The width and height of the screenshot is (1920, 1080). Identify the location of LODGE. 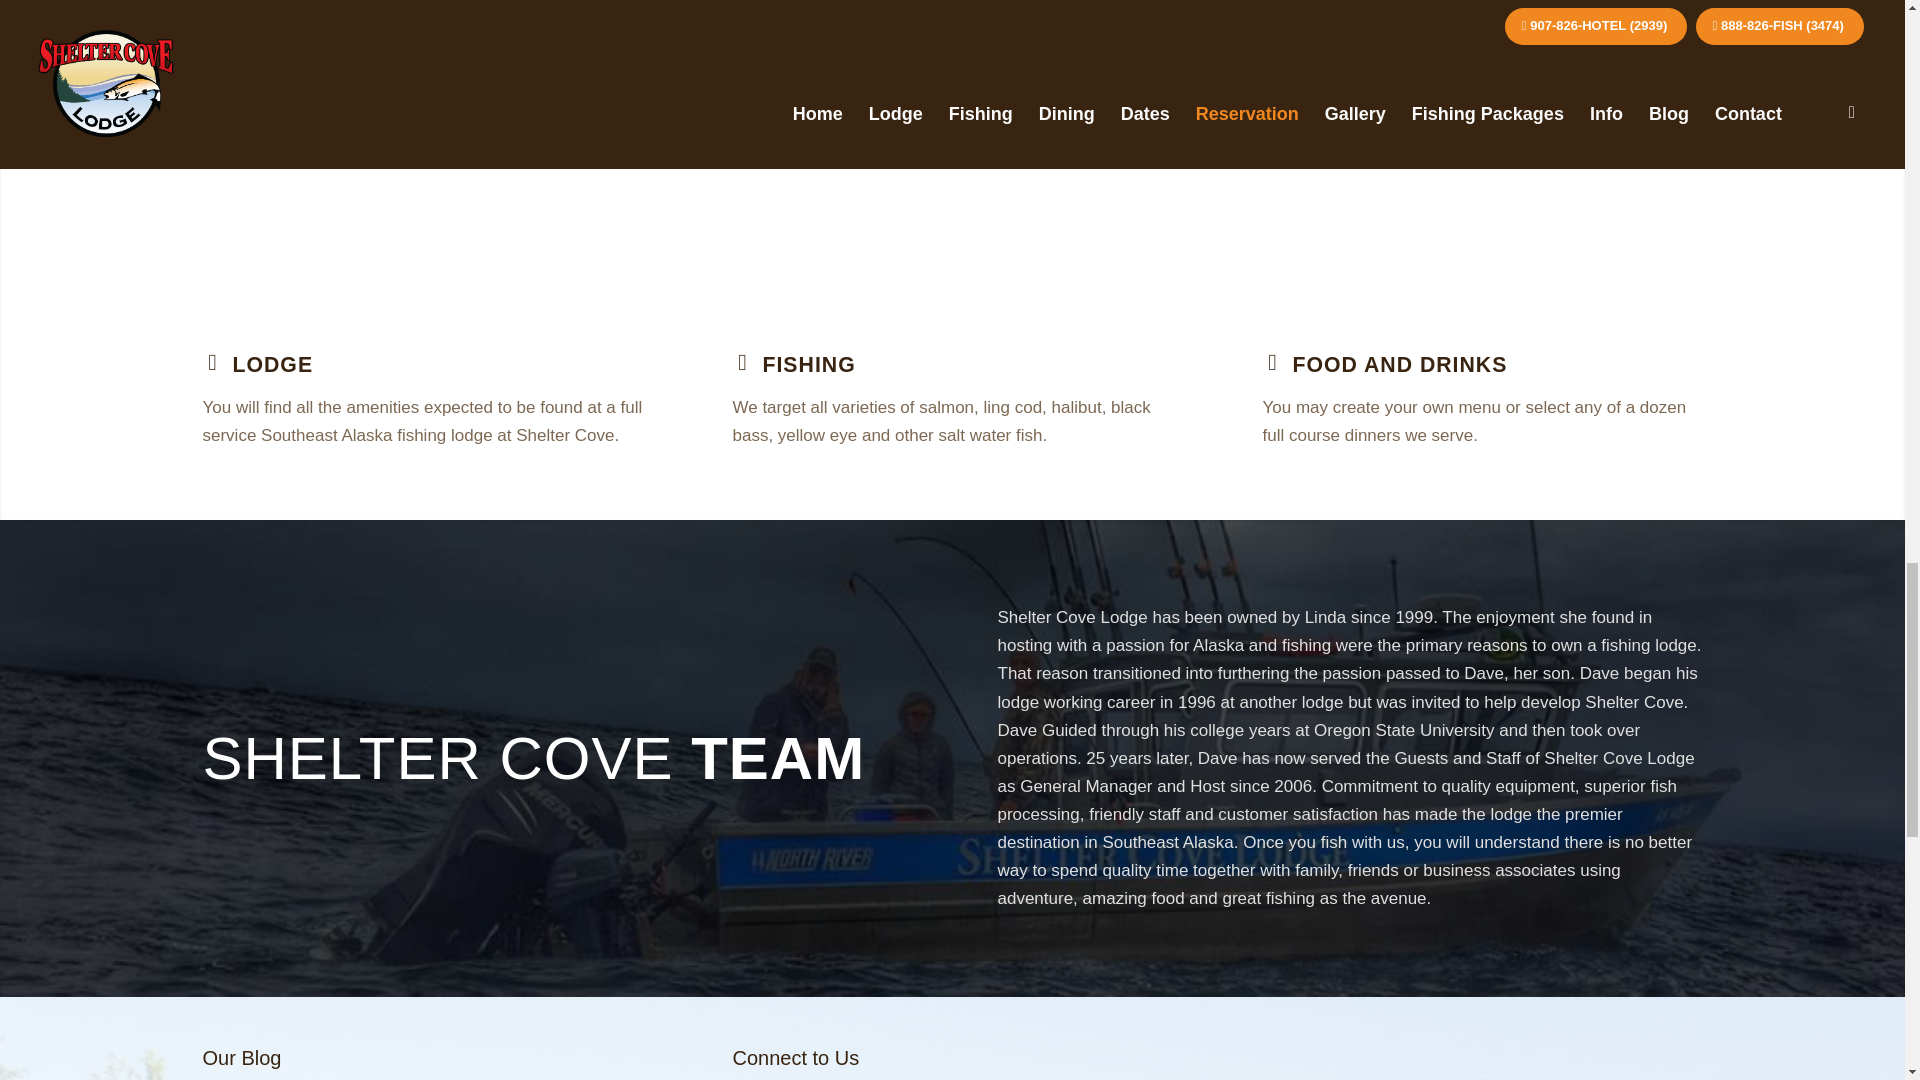
(272, 364).